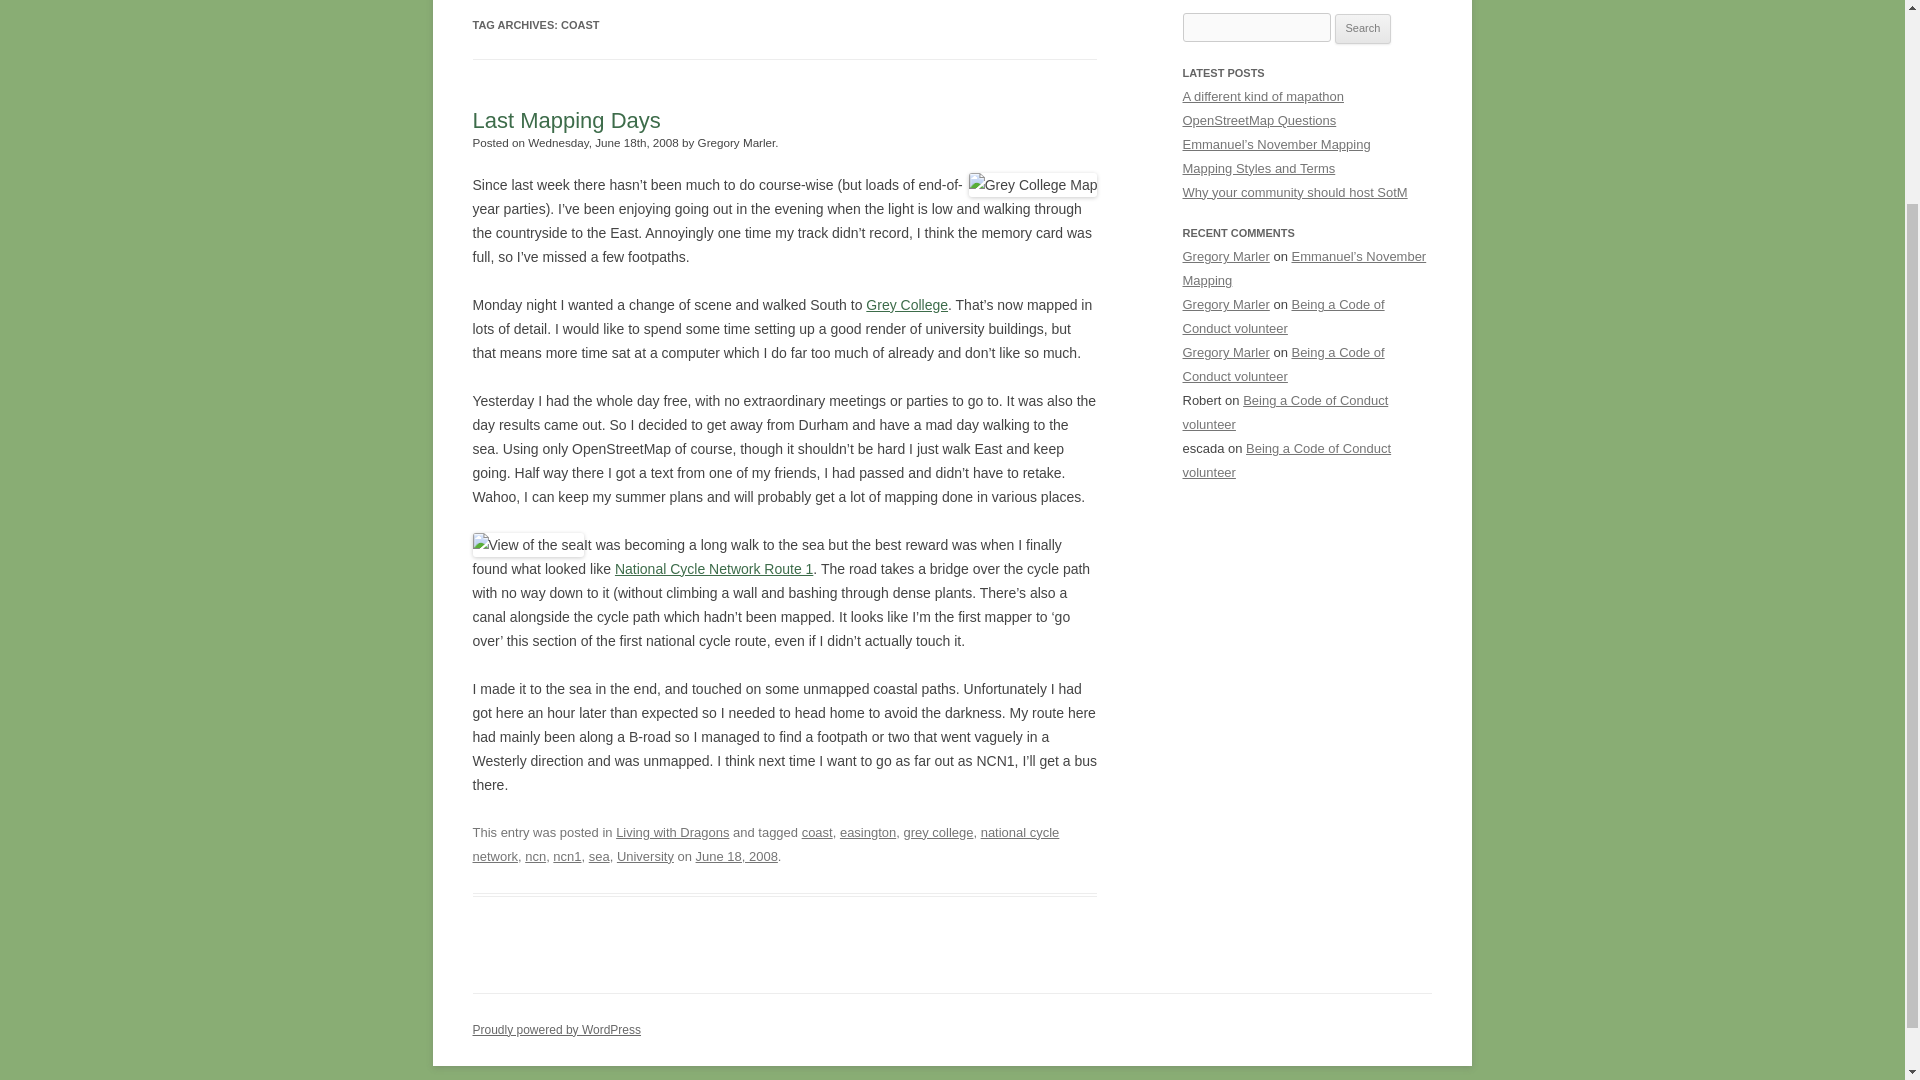 The height and width of the screenshot is (1080, 1920). Describe the element at coordinates (1363, 29) in the screenshot. I see `Search` at that location.